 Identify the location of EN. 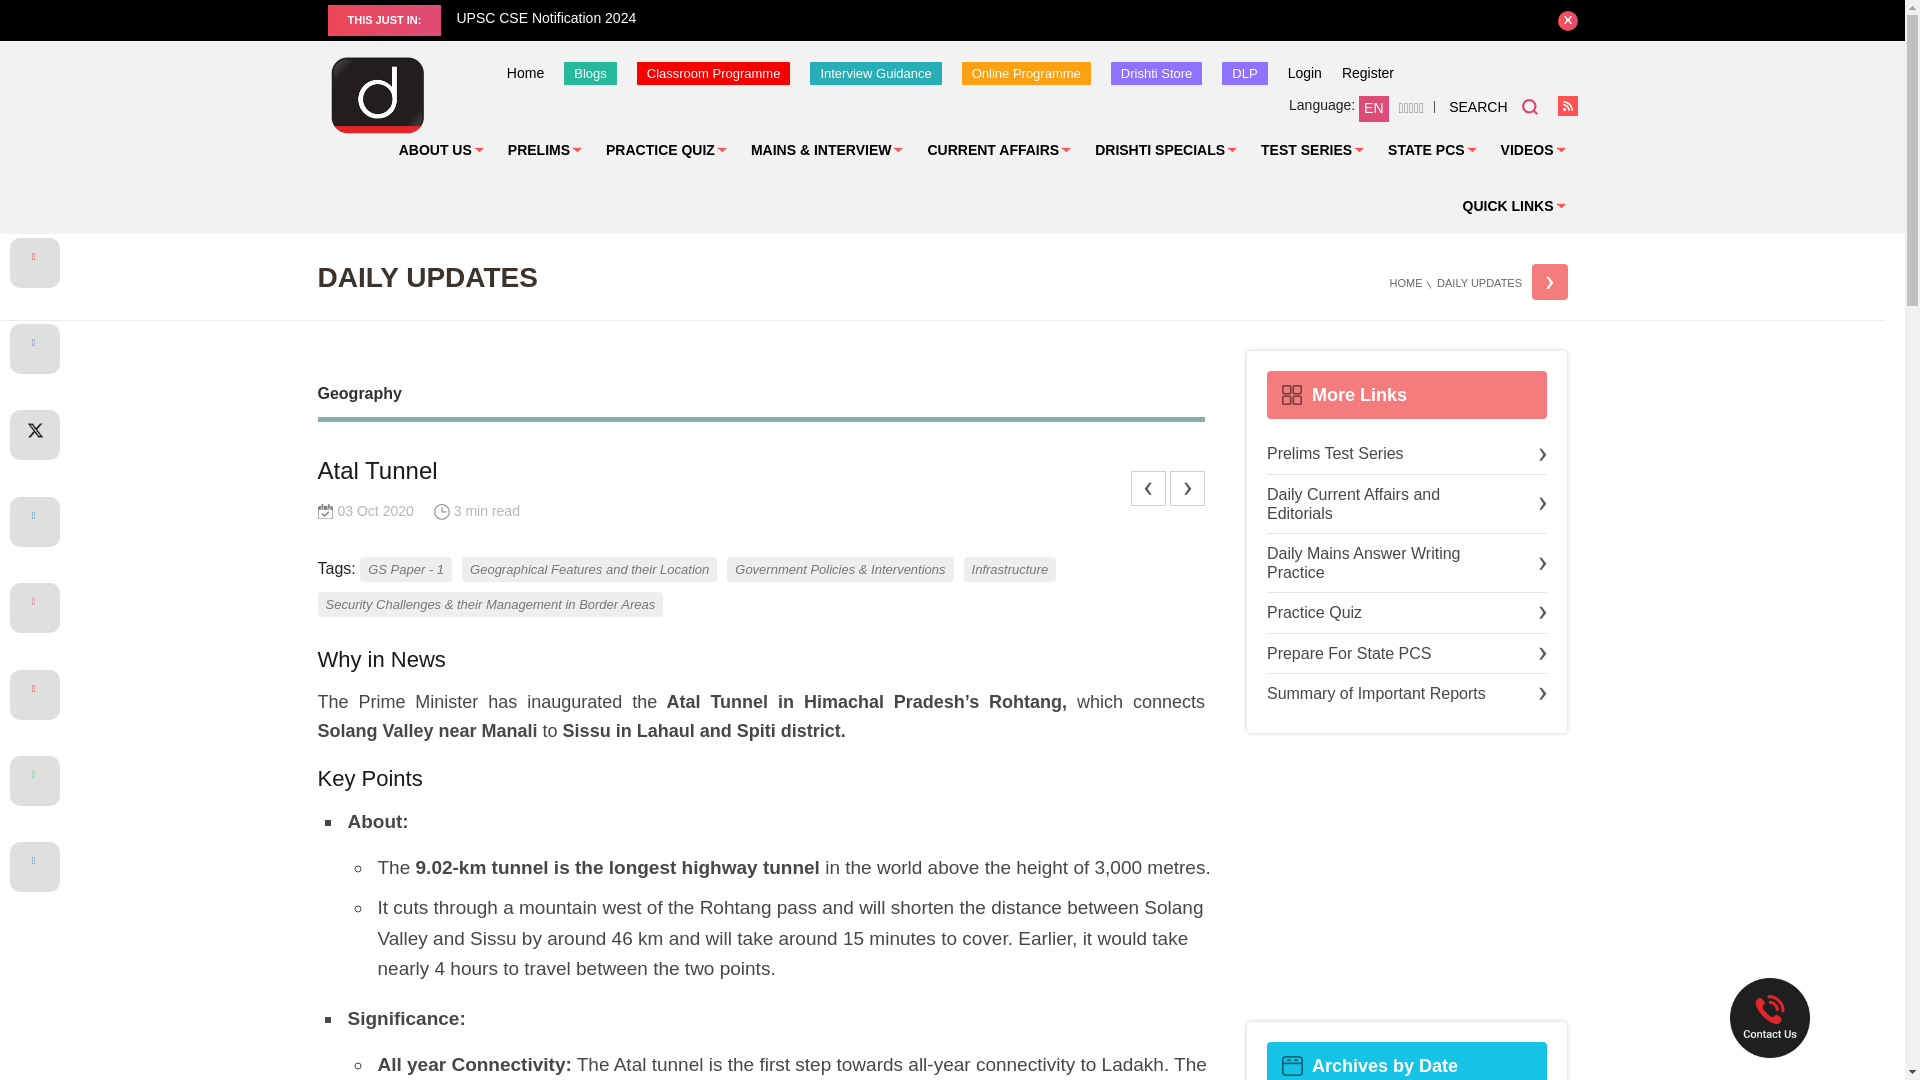
(1374, 109).